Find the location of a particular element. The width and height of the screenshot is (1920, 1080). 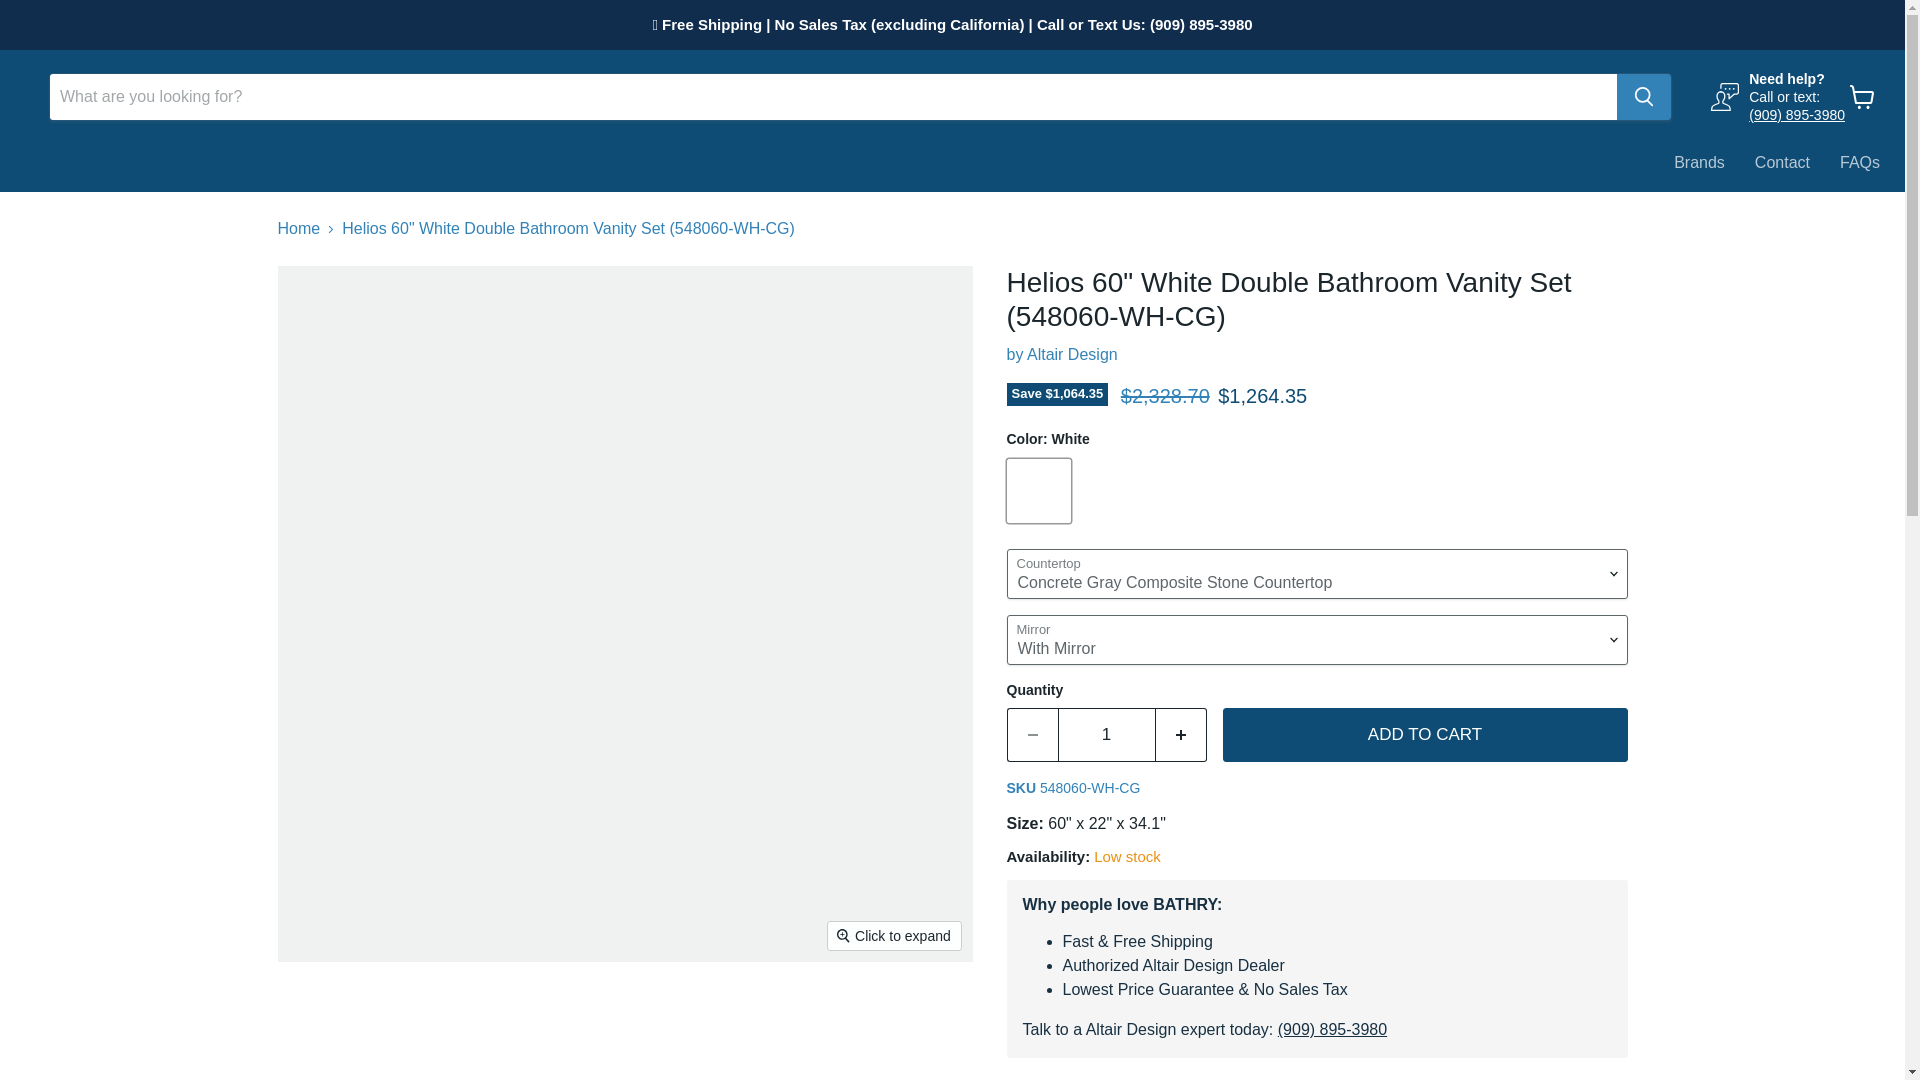

FAQs is located at coordinates (1860, 162).